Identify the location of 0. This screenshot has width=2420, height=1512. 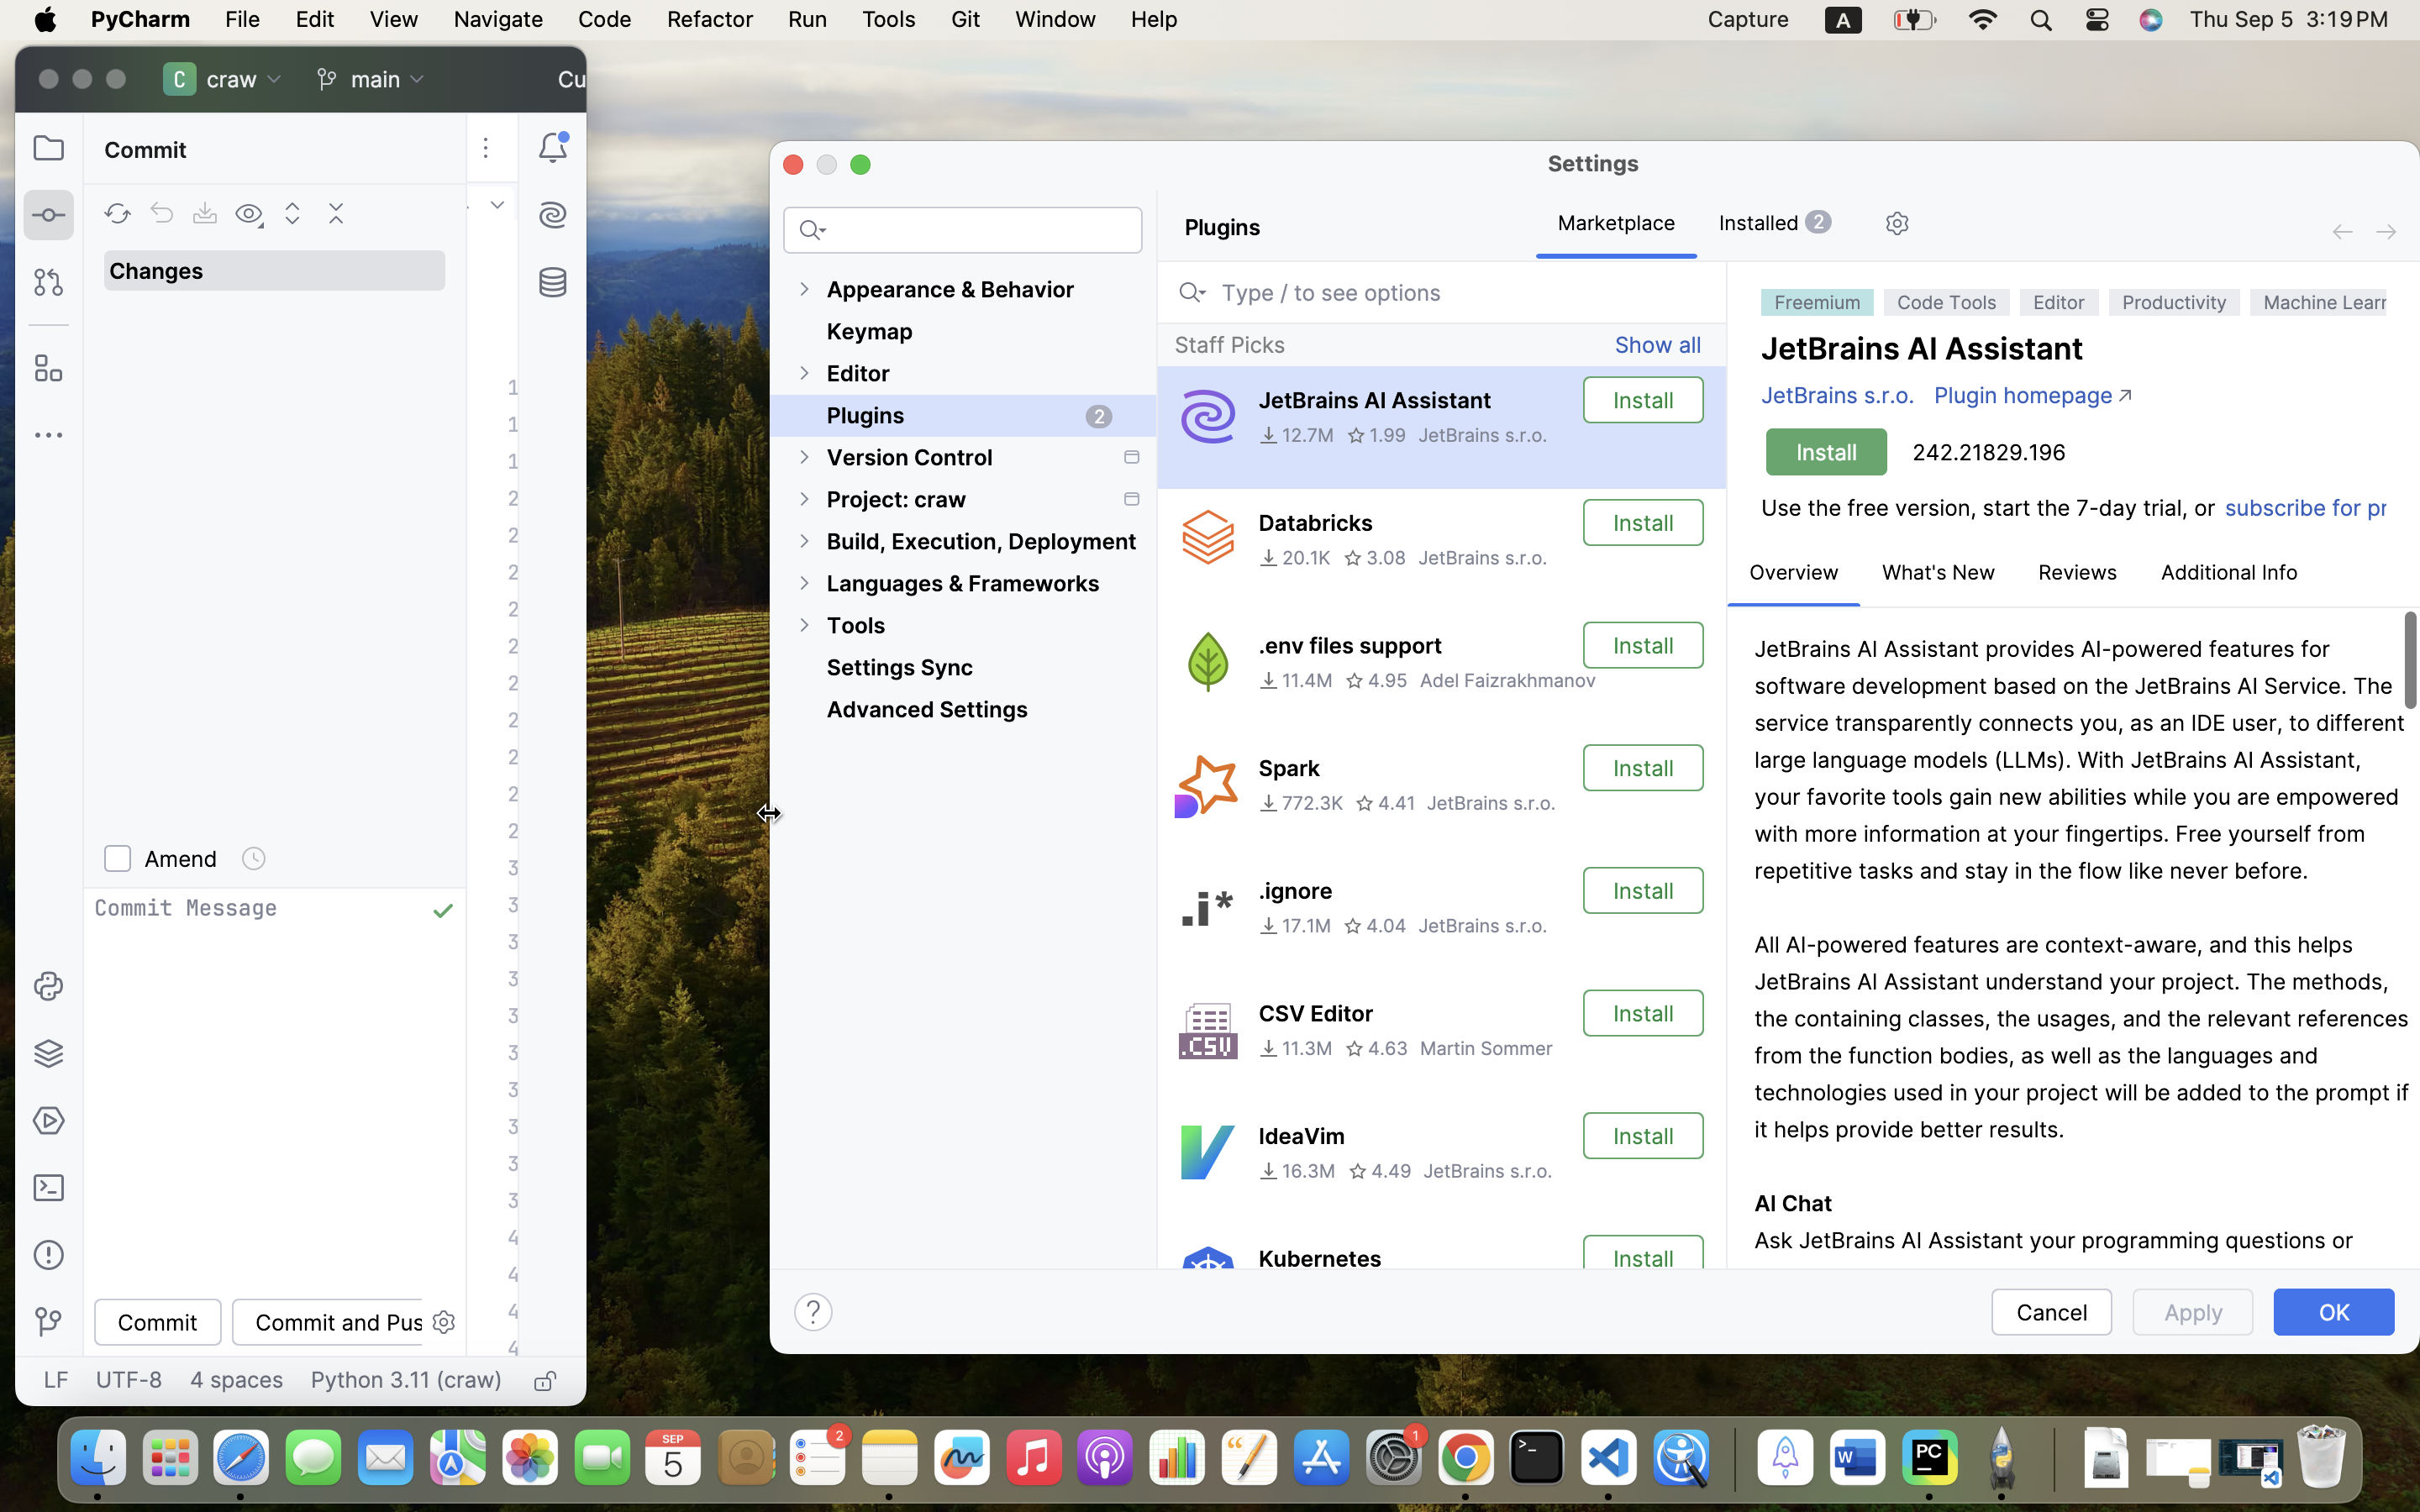
(963, 769).